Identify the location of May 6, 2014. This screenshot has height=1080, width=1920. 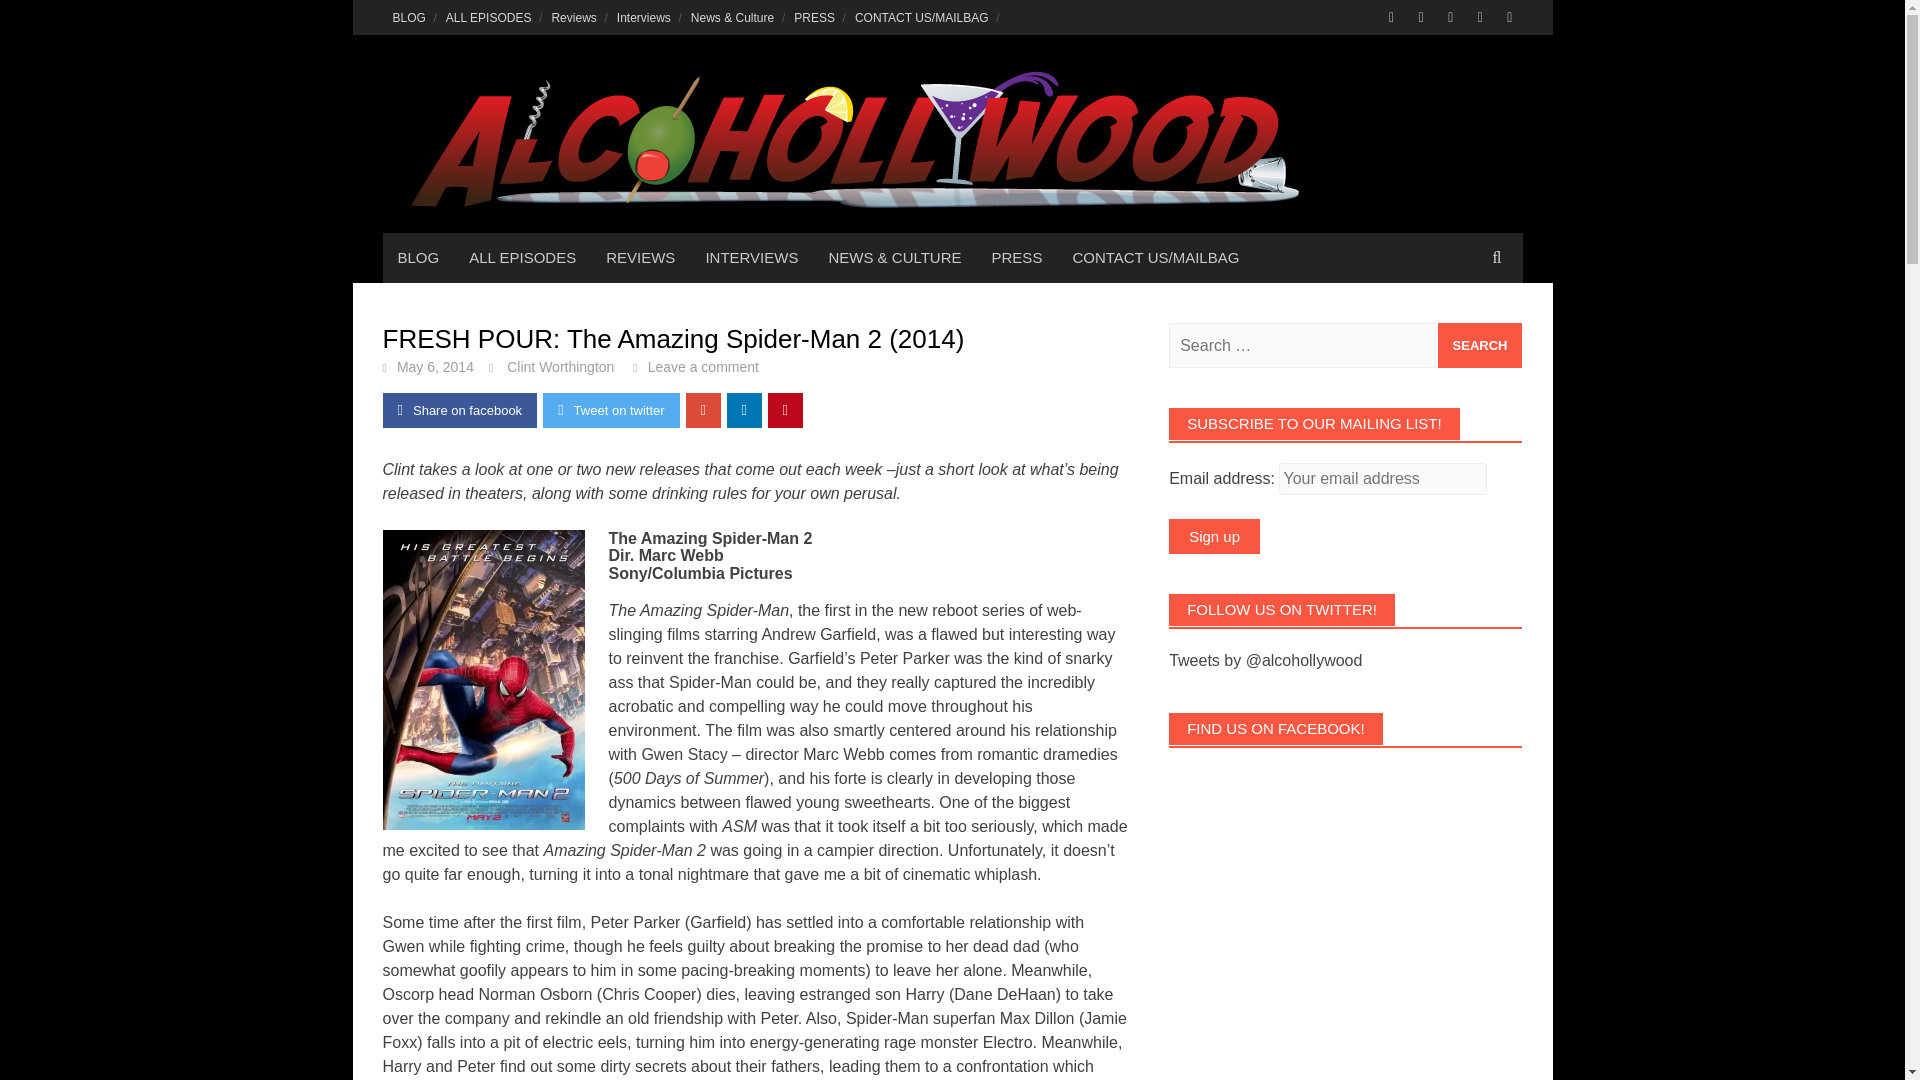
(436, 366).